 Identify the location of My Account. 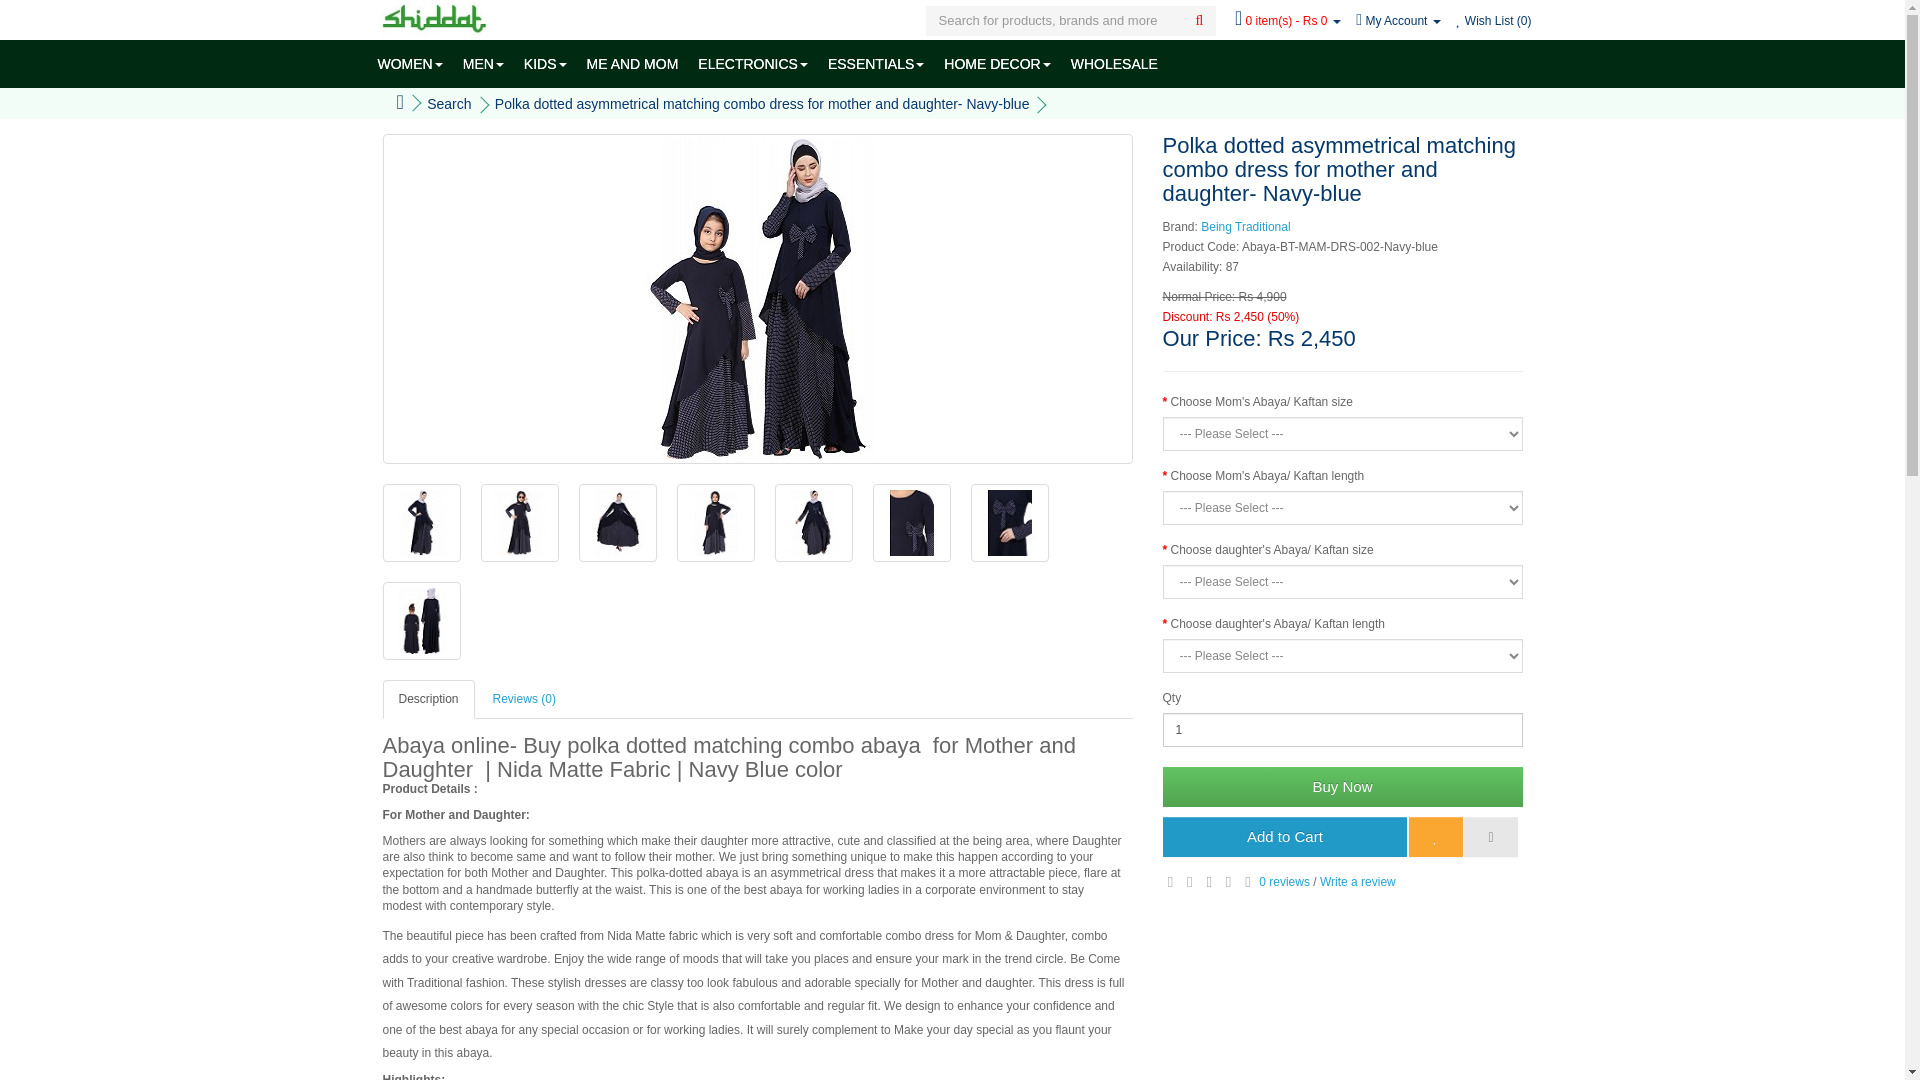
(1398, 21).